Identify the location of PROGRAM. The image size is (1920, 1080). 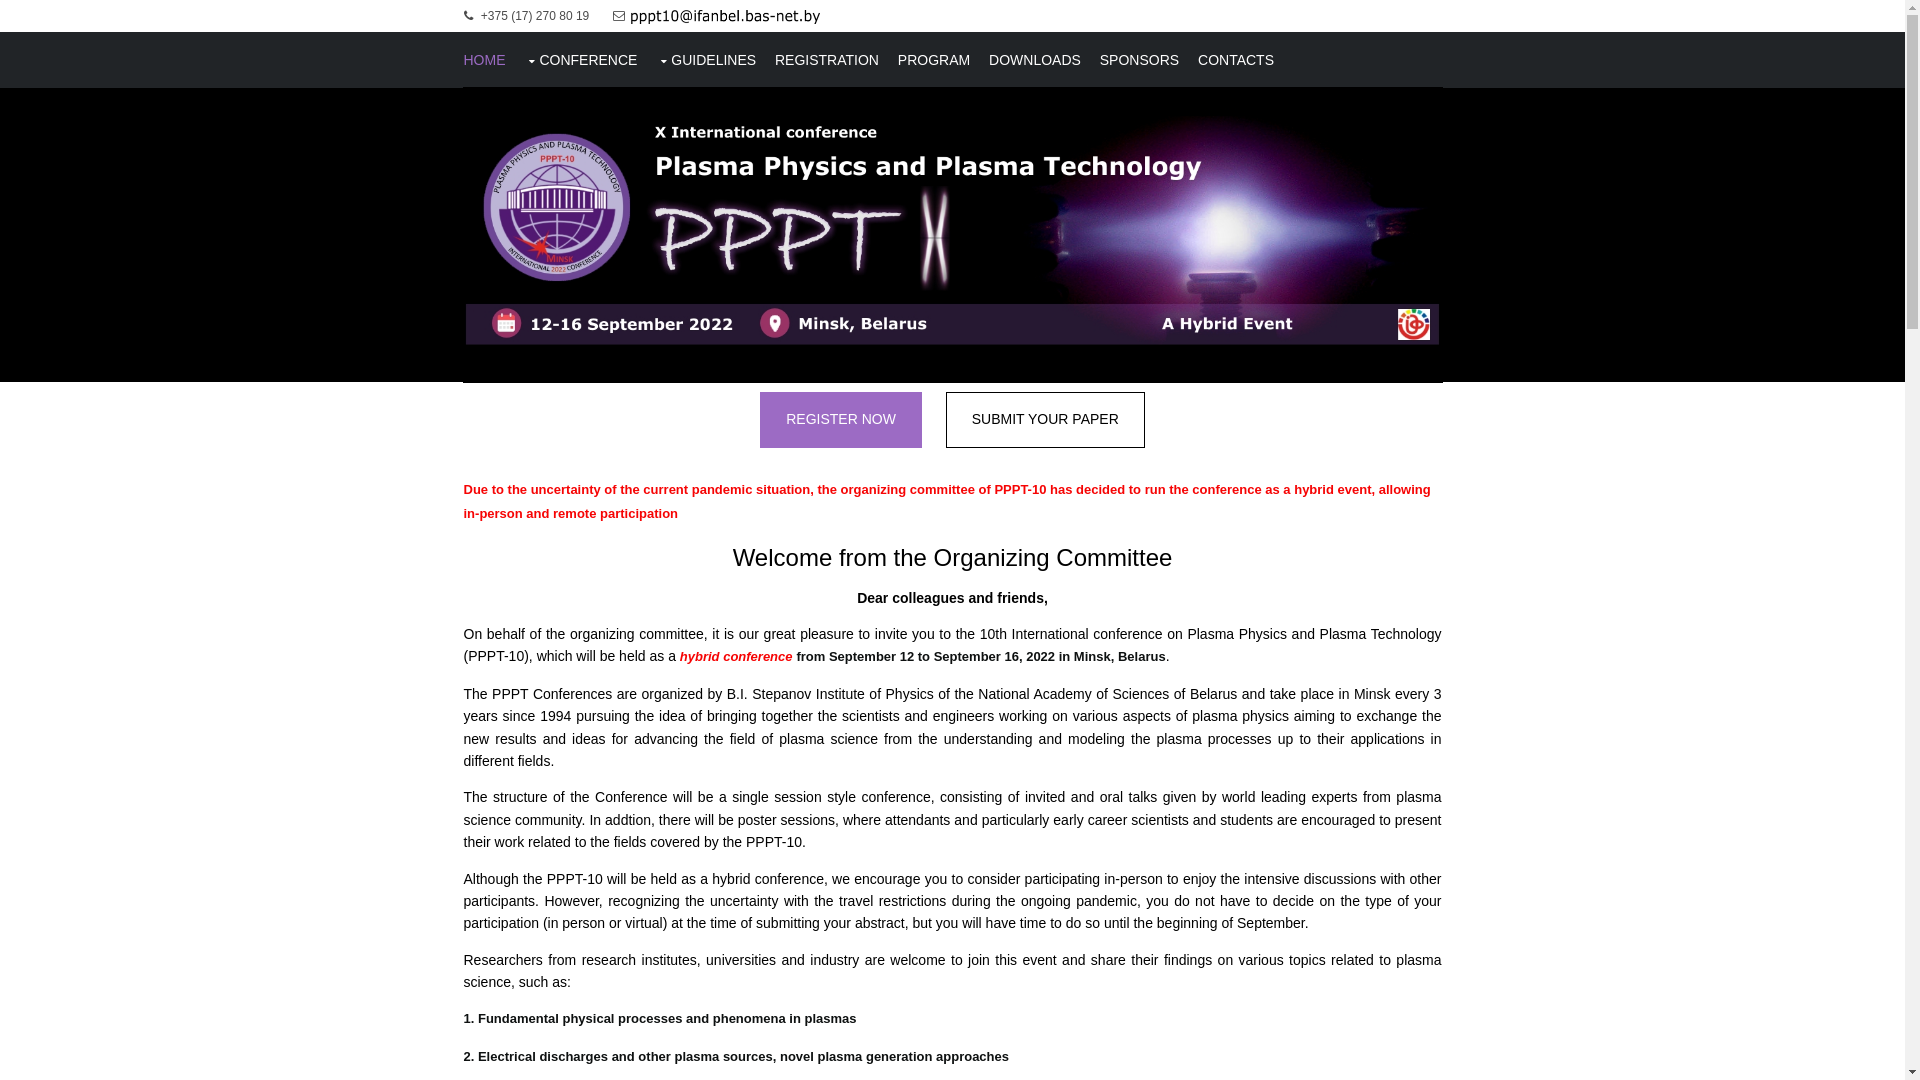
(934, 60).